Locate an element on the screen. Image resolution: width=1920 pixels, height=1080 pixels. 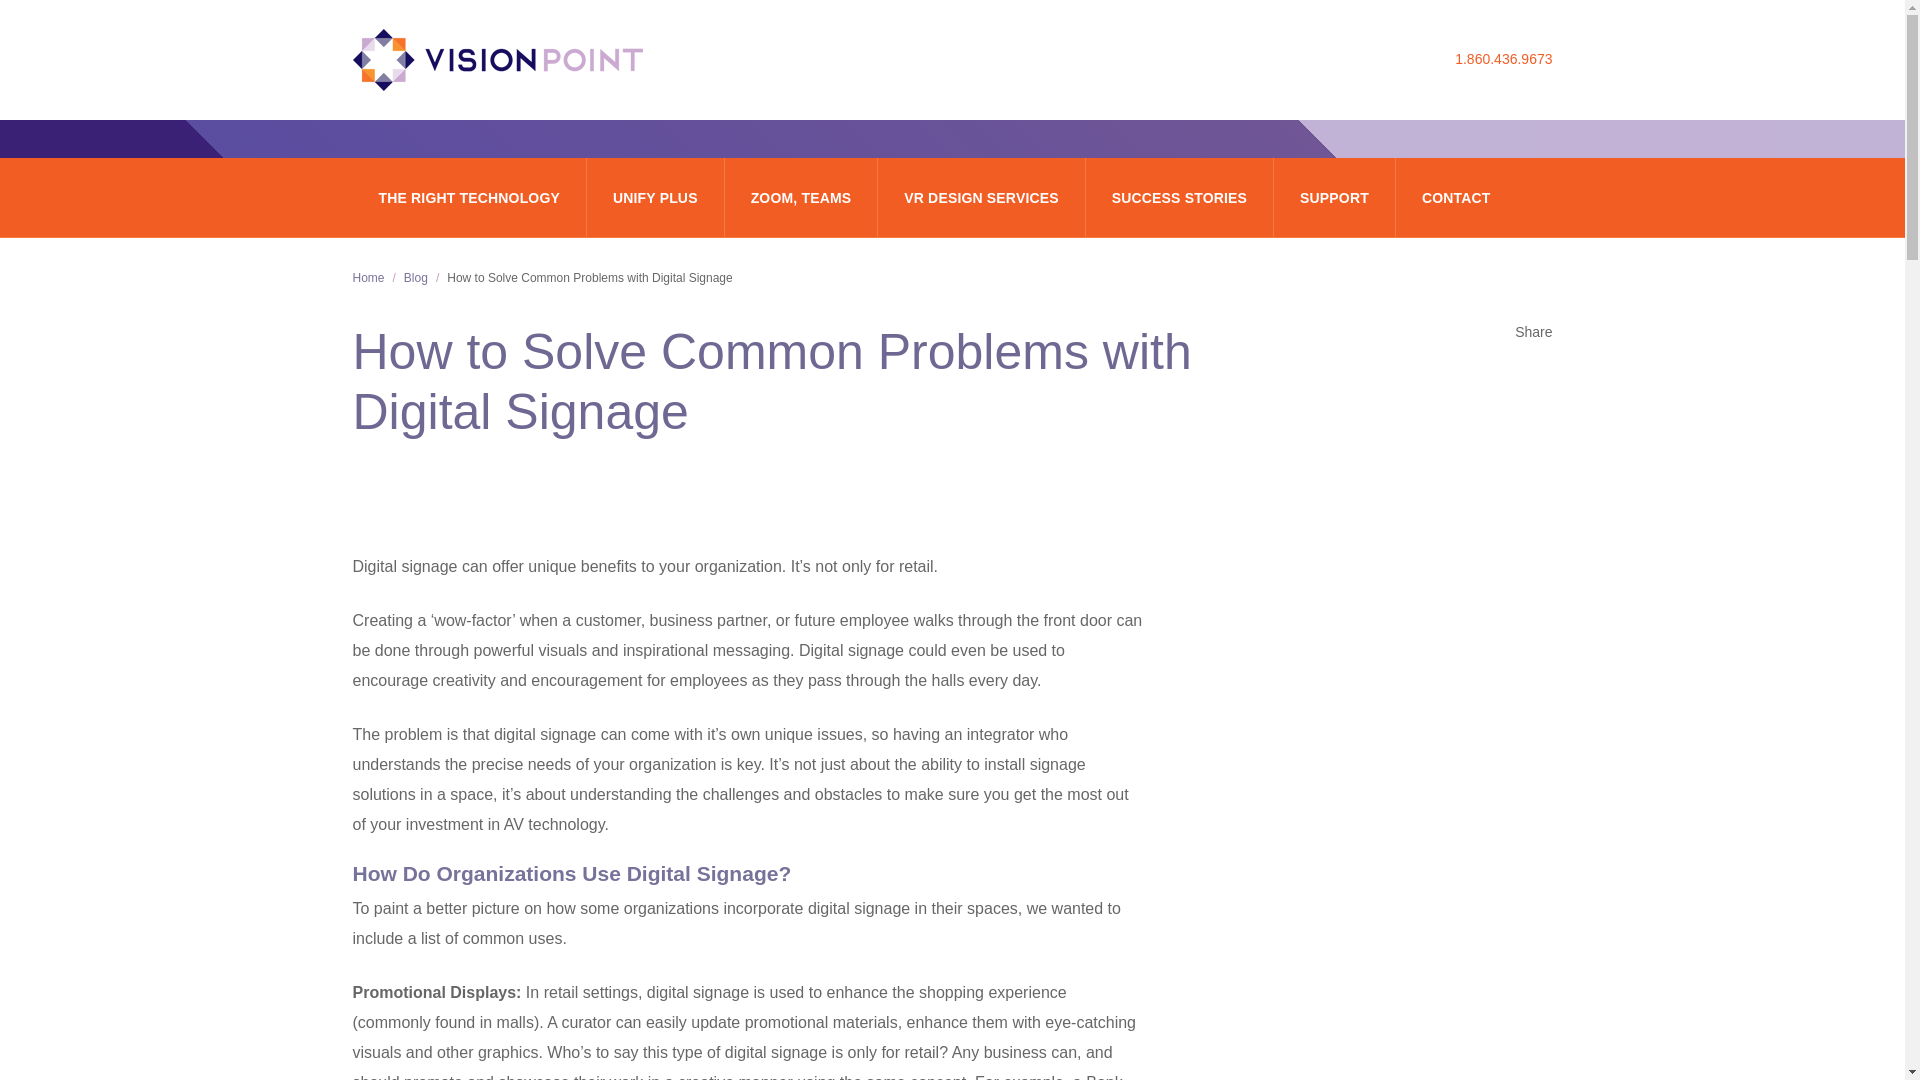
SUPPORT is located at coordinates (1334, 197).